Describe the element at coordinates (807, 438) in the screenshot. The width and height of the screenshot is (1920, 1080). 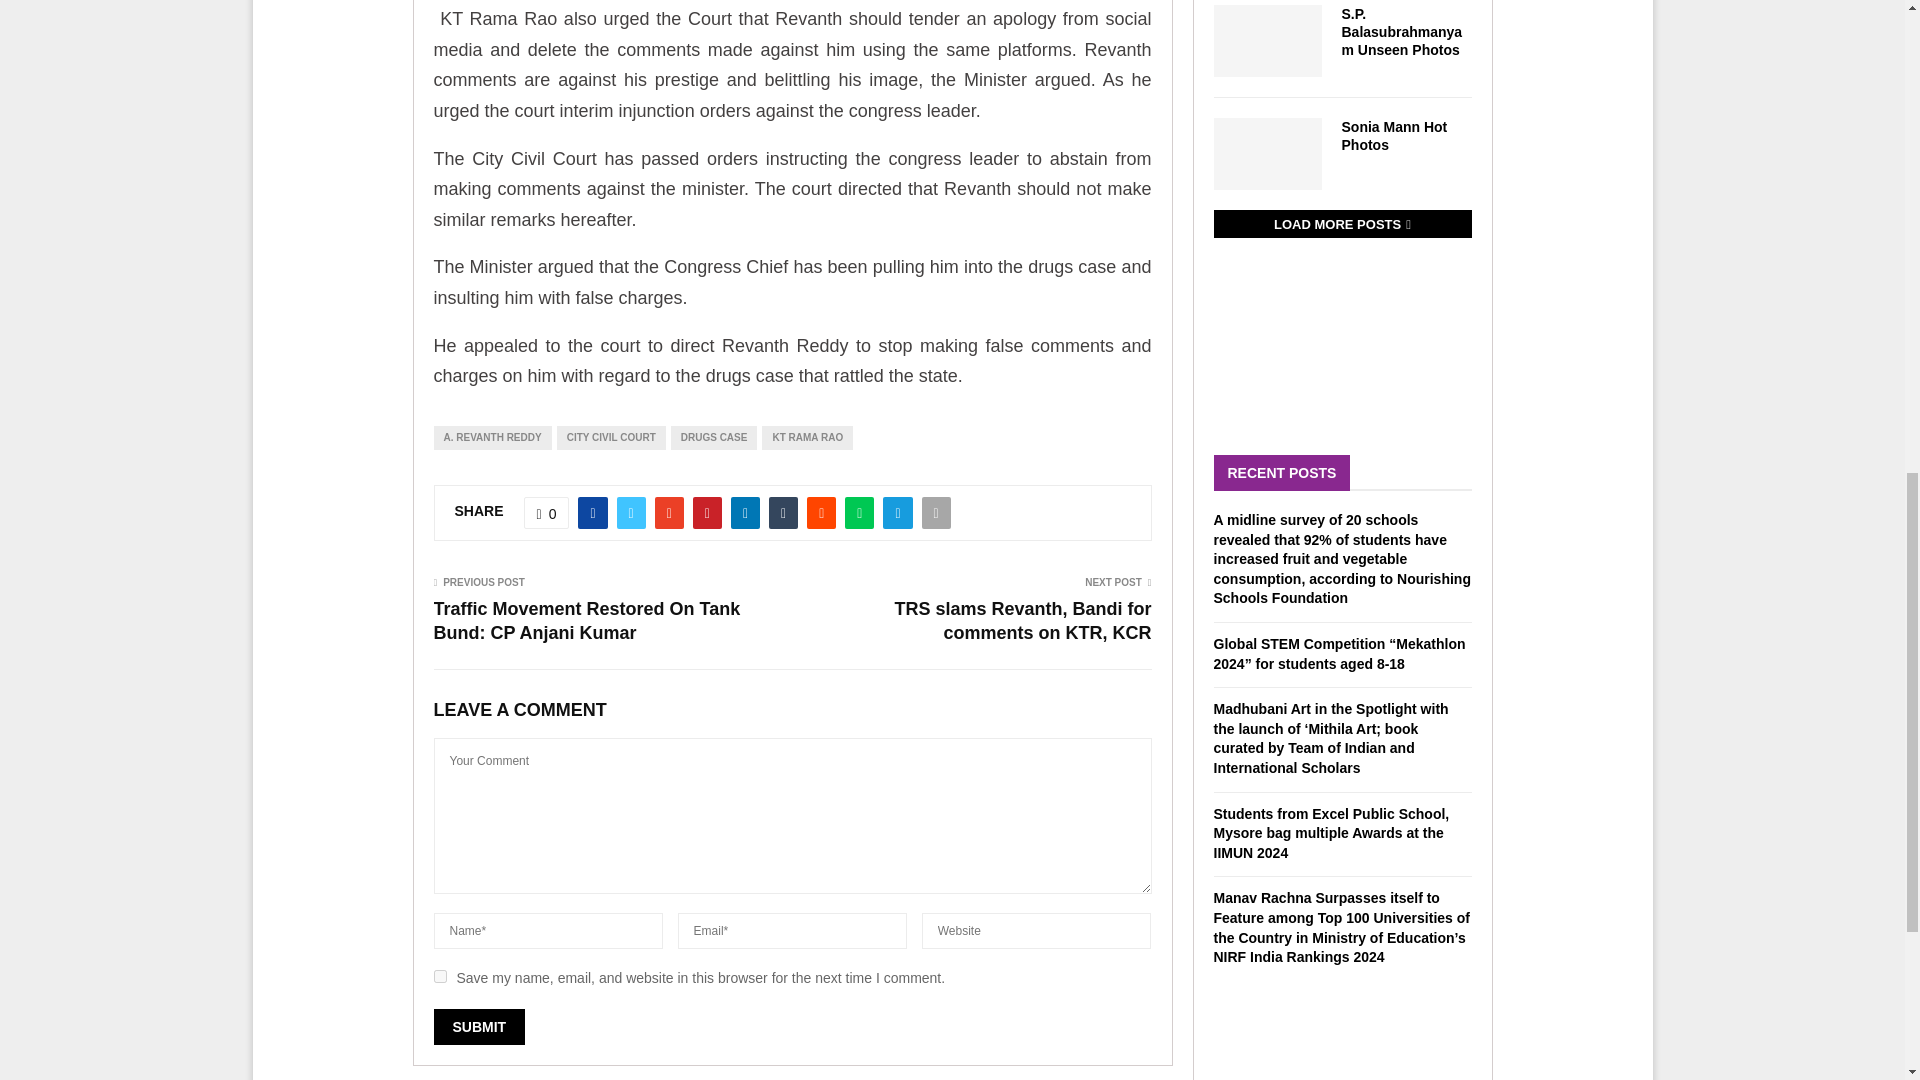
I see `KT RAMA RAO` at that location.